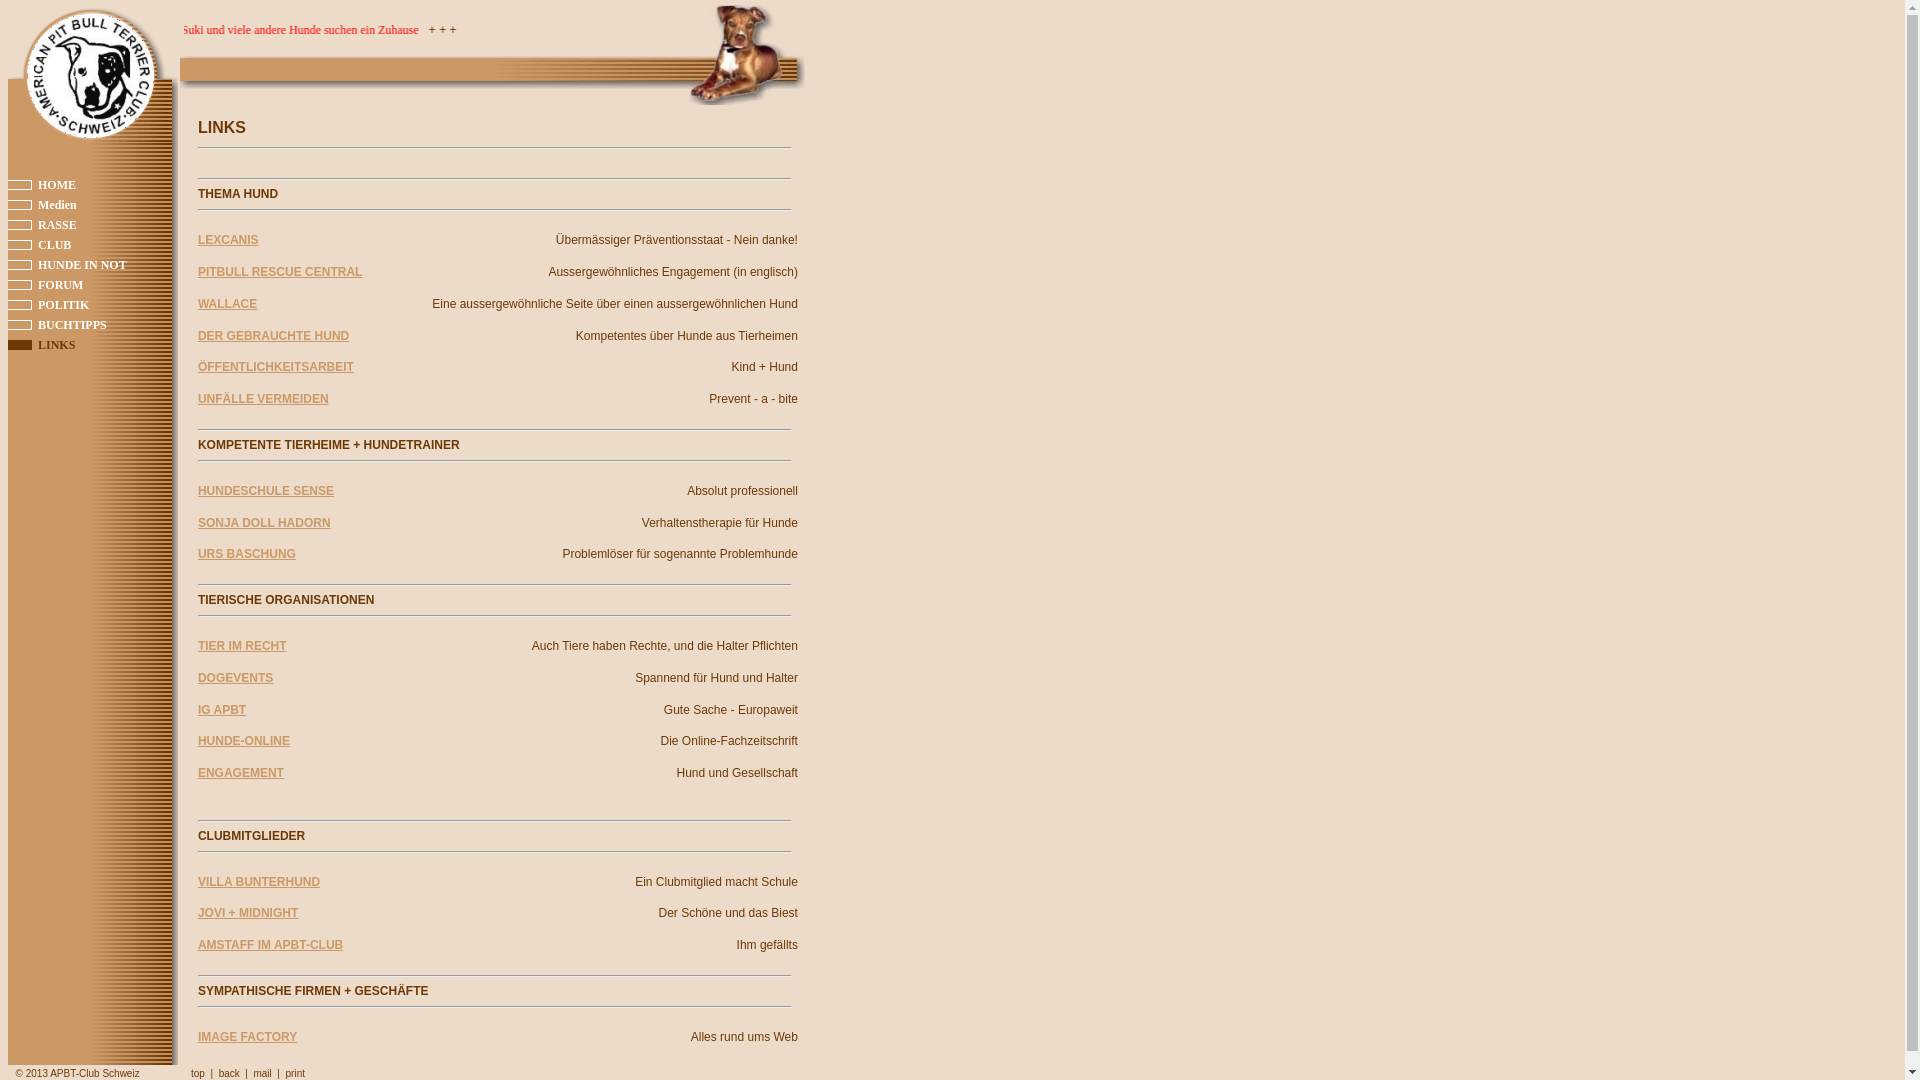 Image resolution: width=1920 pixels, height=1080 pixels. I want to click on WALLACE, so click(228, 304).